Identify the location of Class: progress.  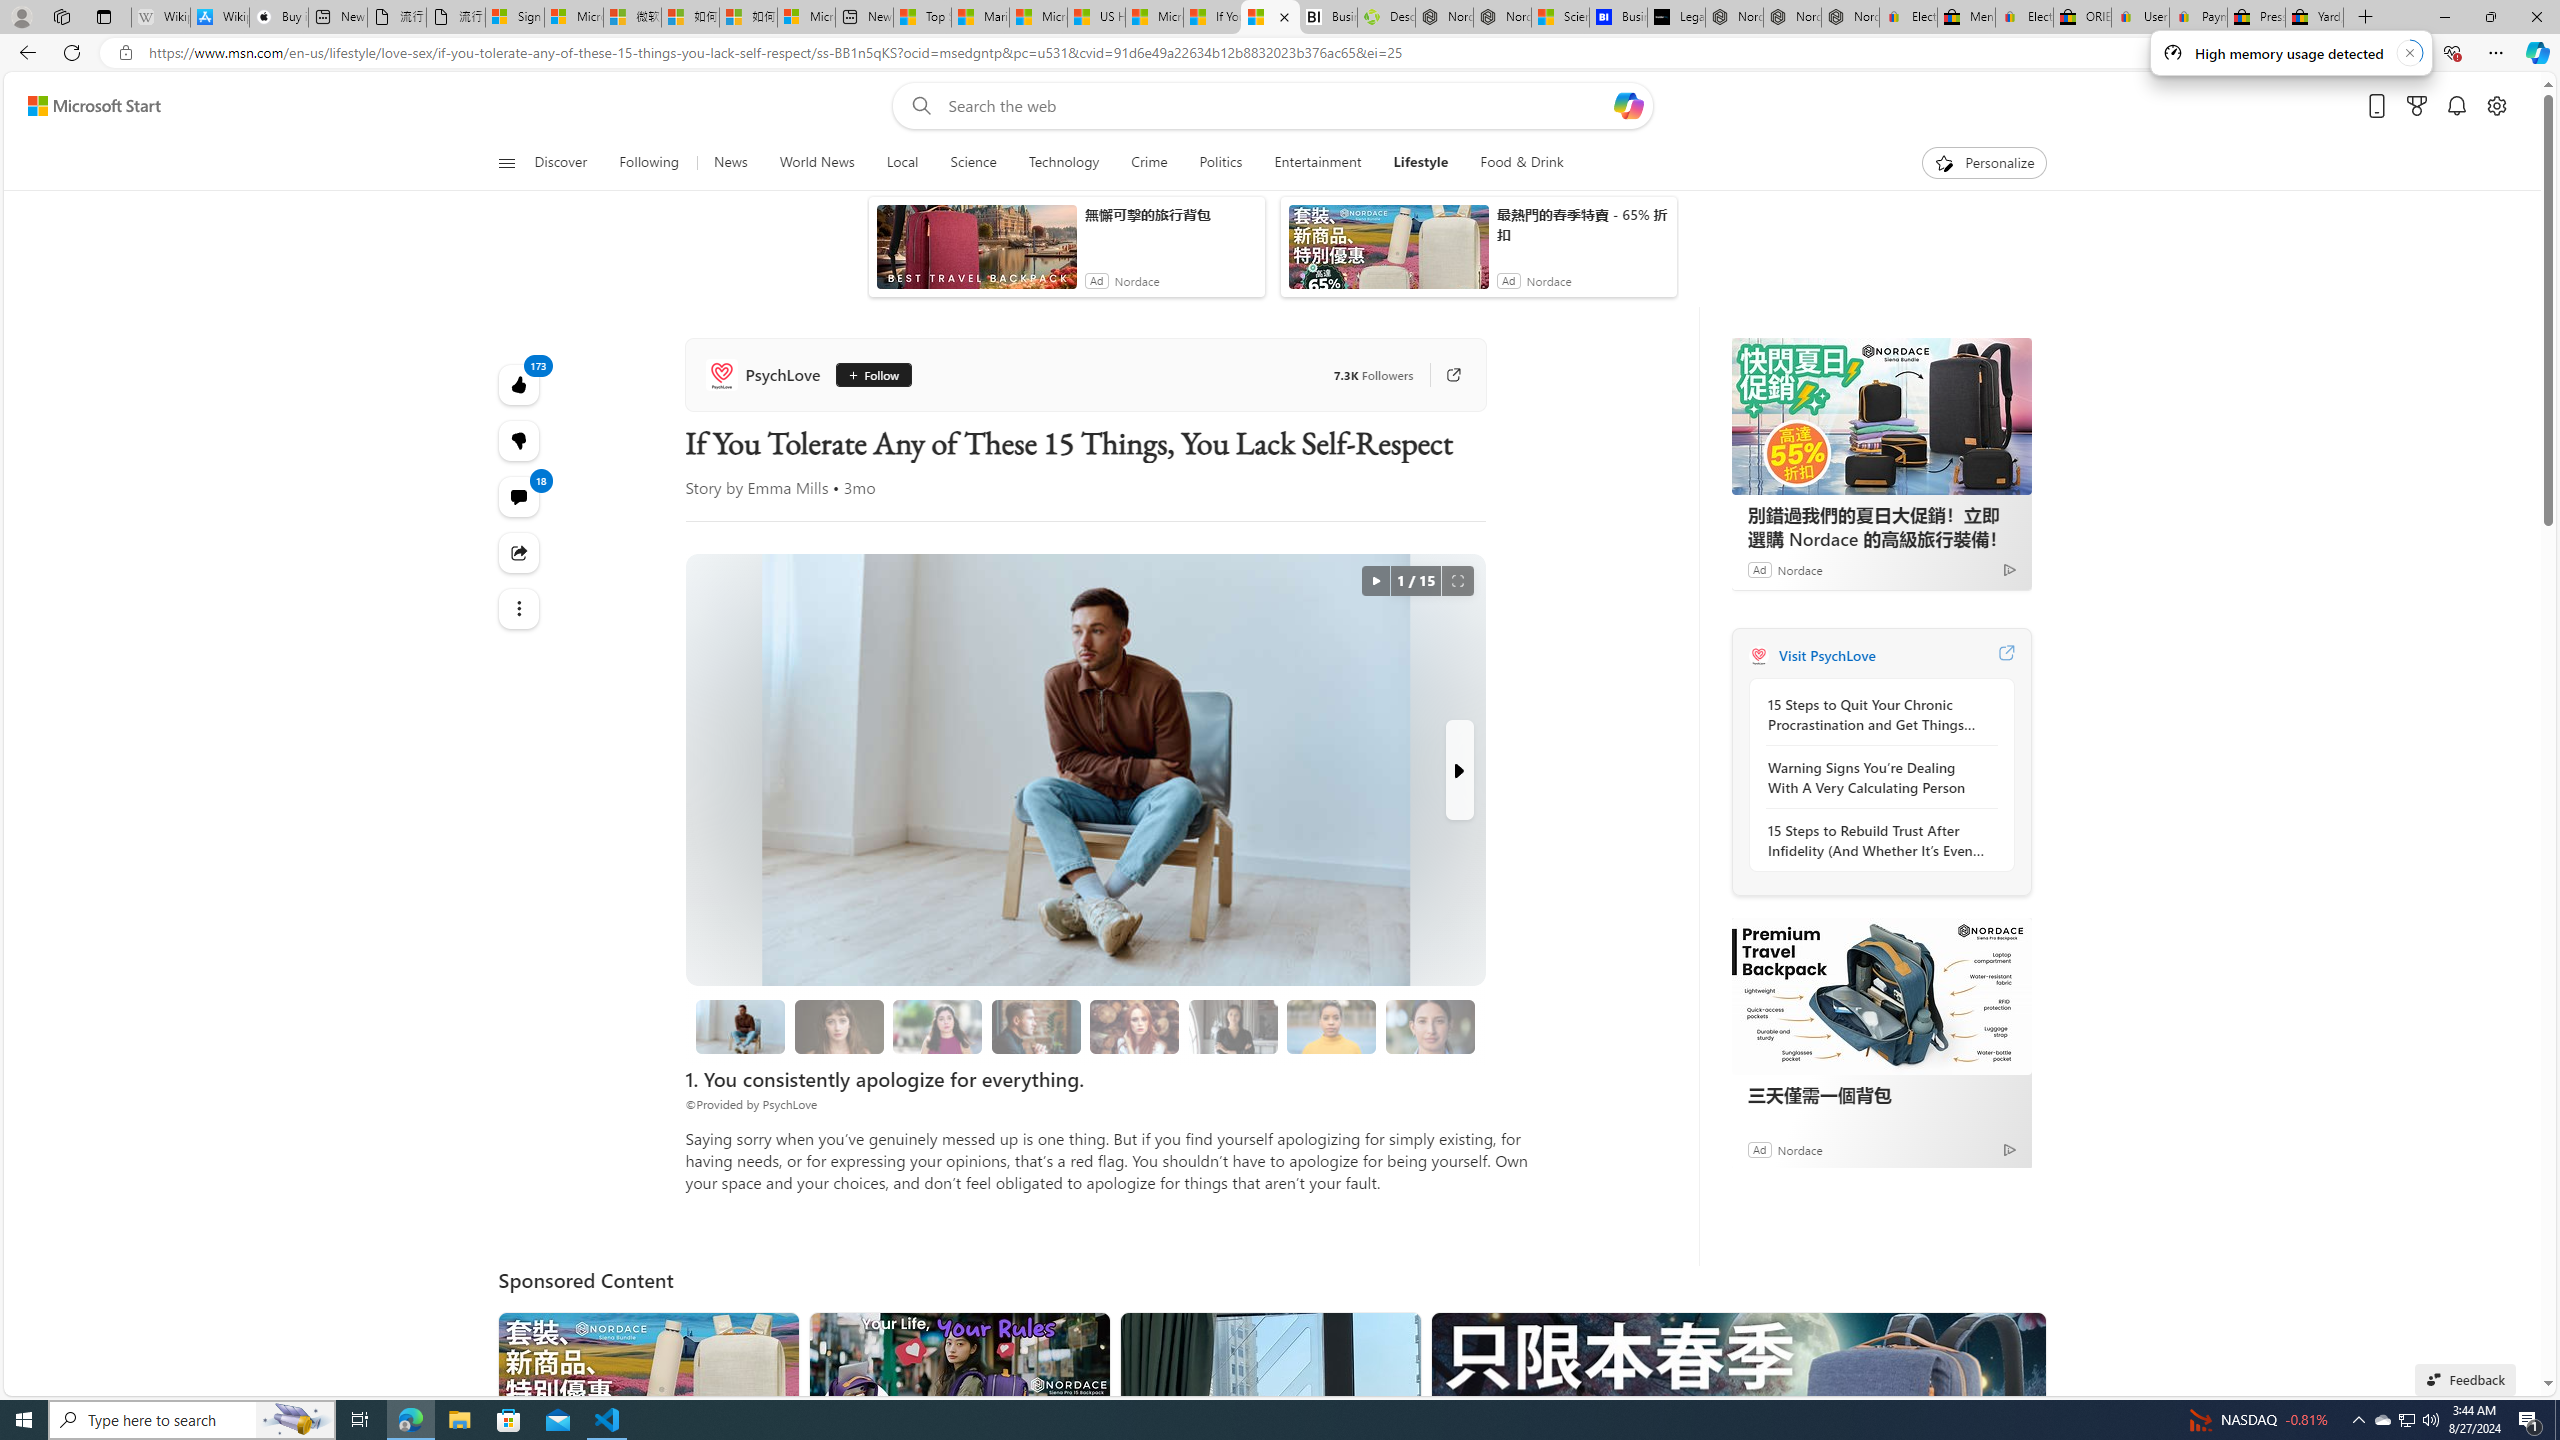
(1430, 1022).